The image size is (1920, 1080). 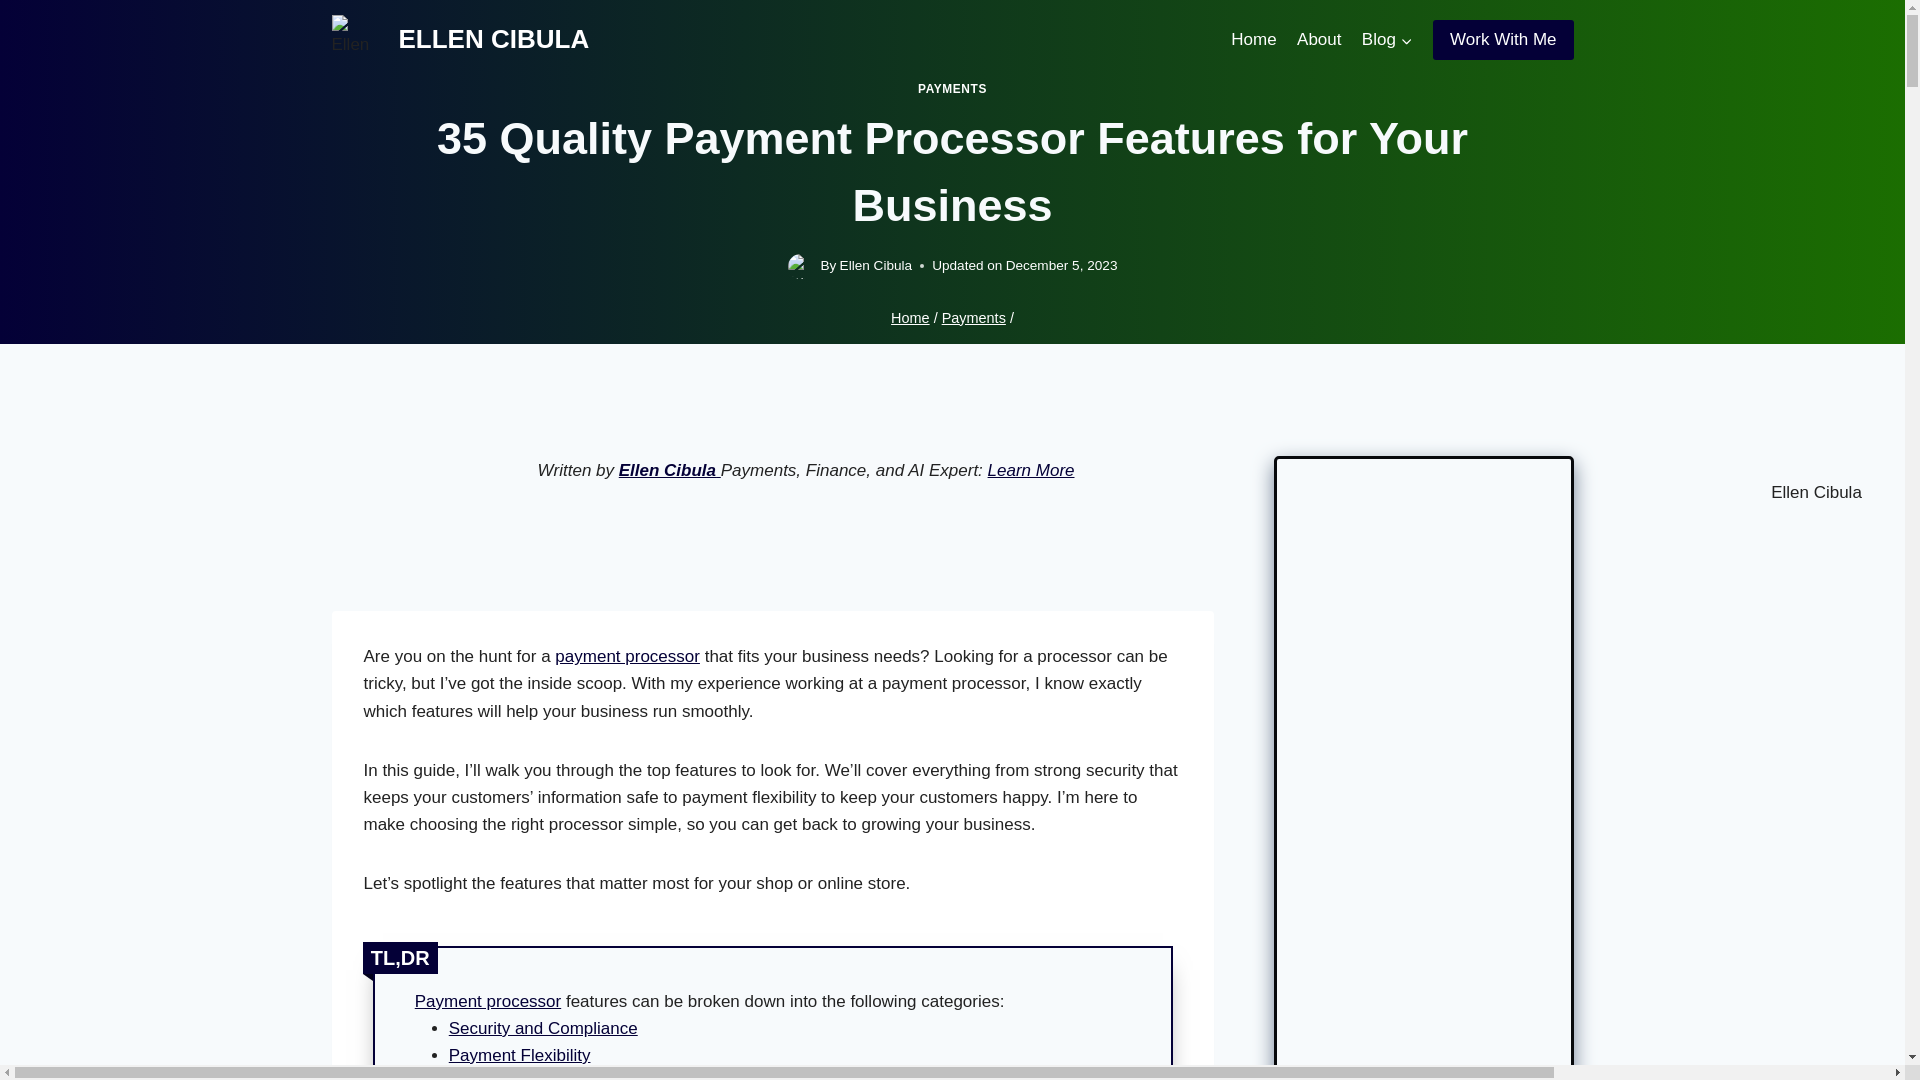 What do you see at coordinates (627, 656) in the screenshot?
I see `payment processor` at bounding box center [627, 656].